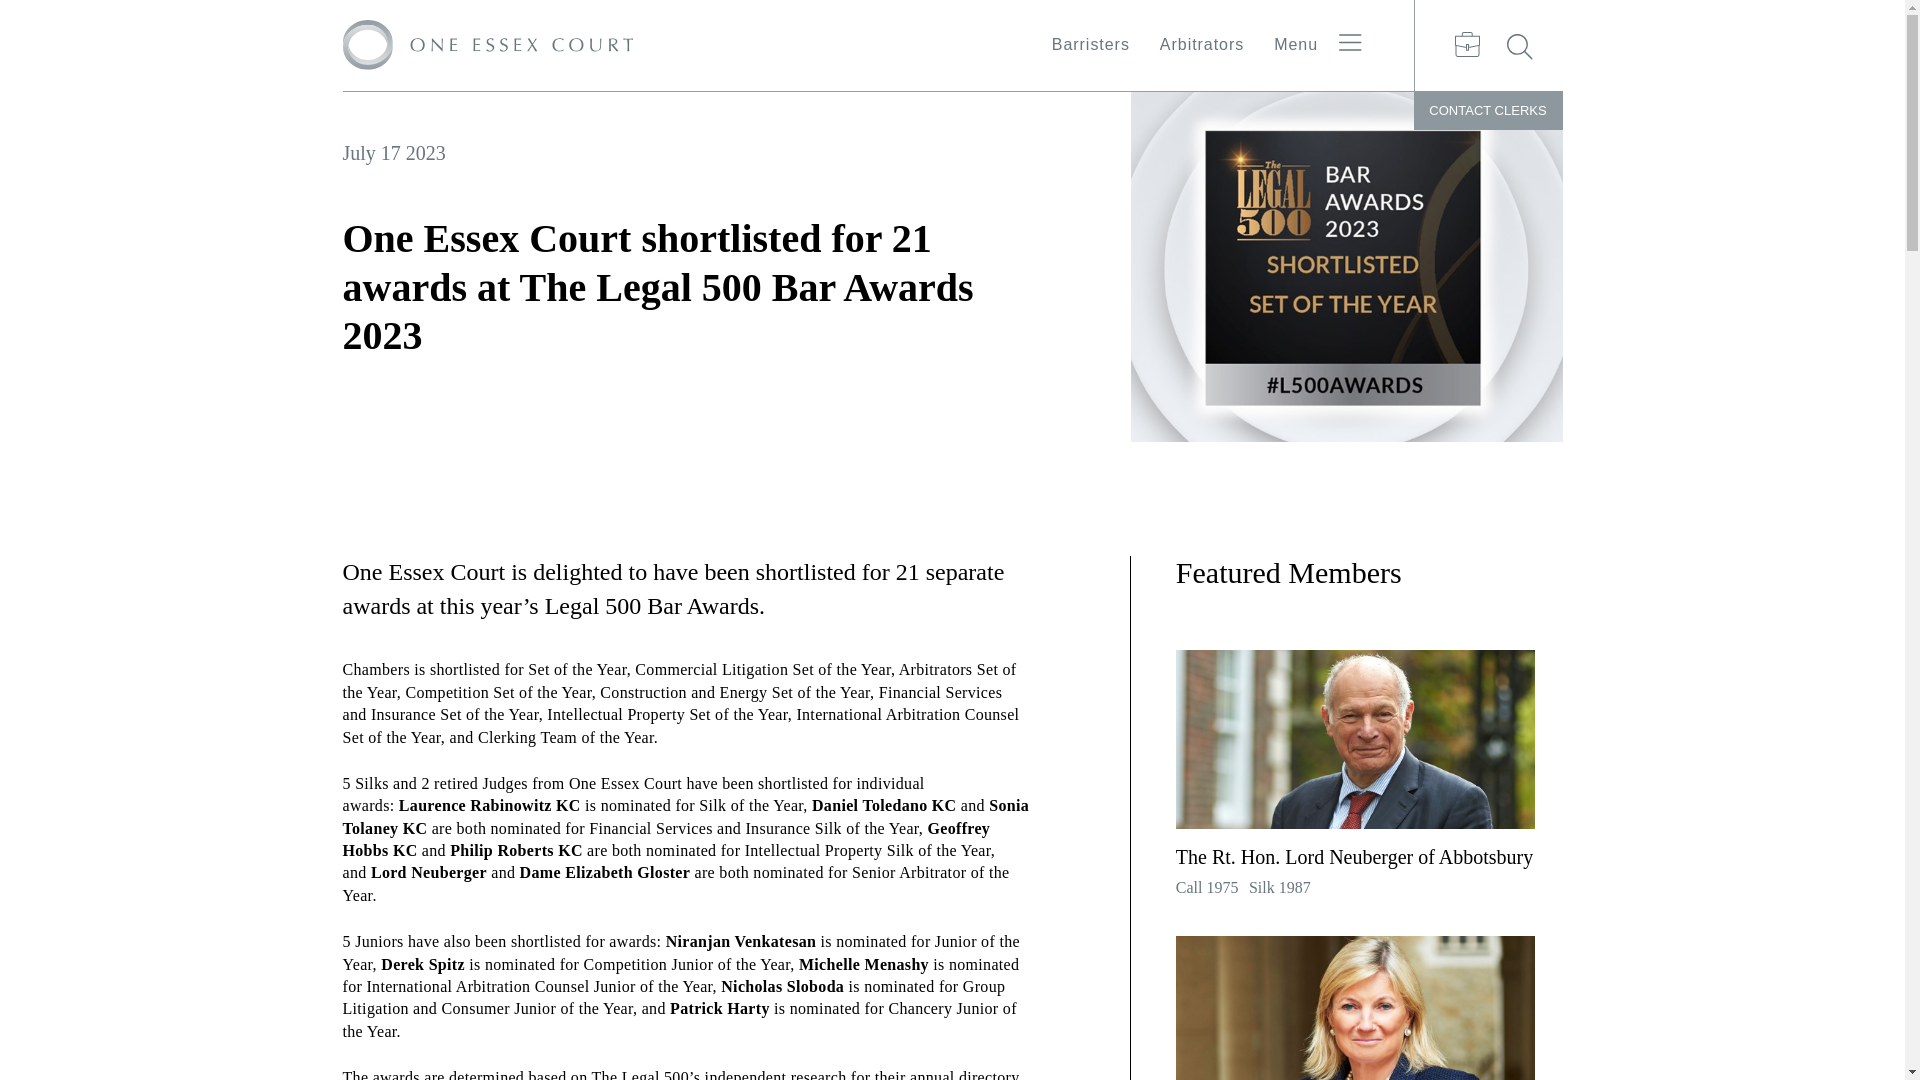 Image resolution: width=1920 pixels, height=1080 pixels. Describe the element at coordinates (1488, 110) in the screenshot. I see `CONTACT CLERKS` at that location.